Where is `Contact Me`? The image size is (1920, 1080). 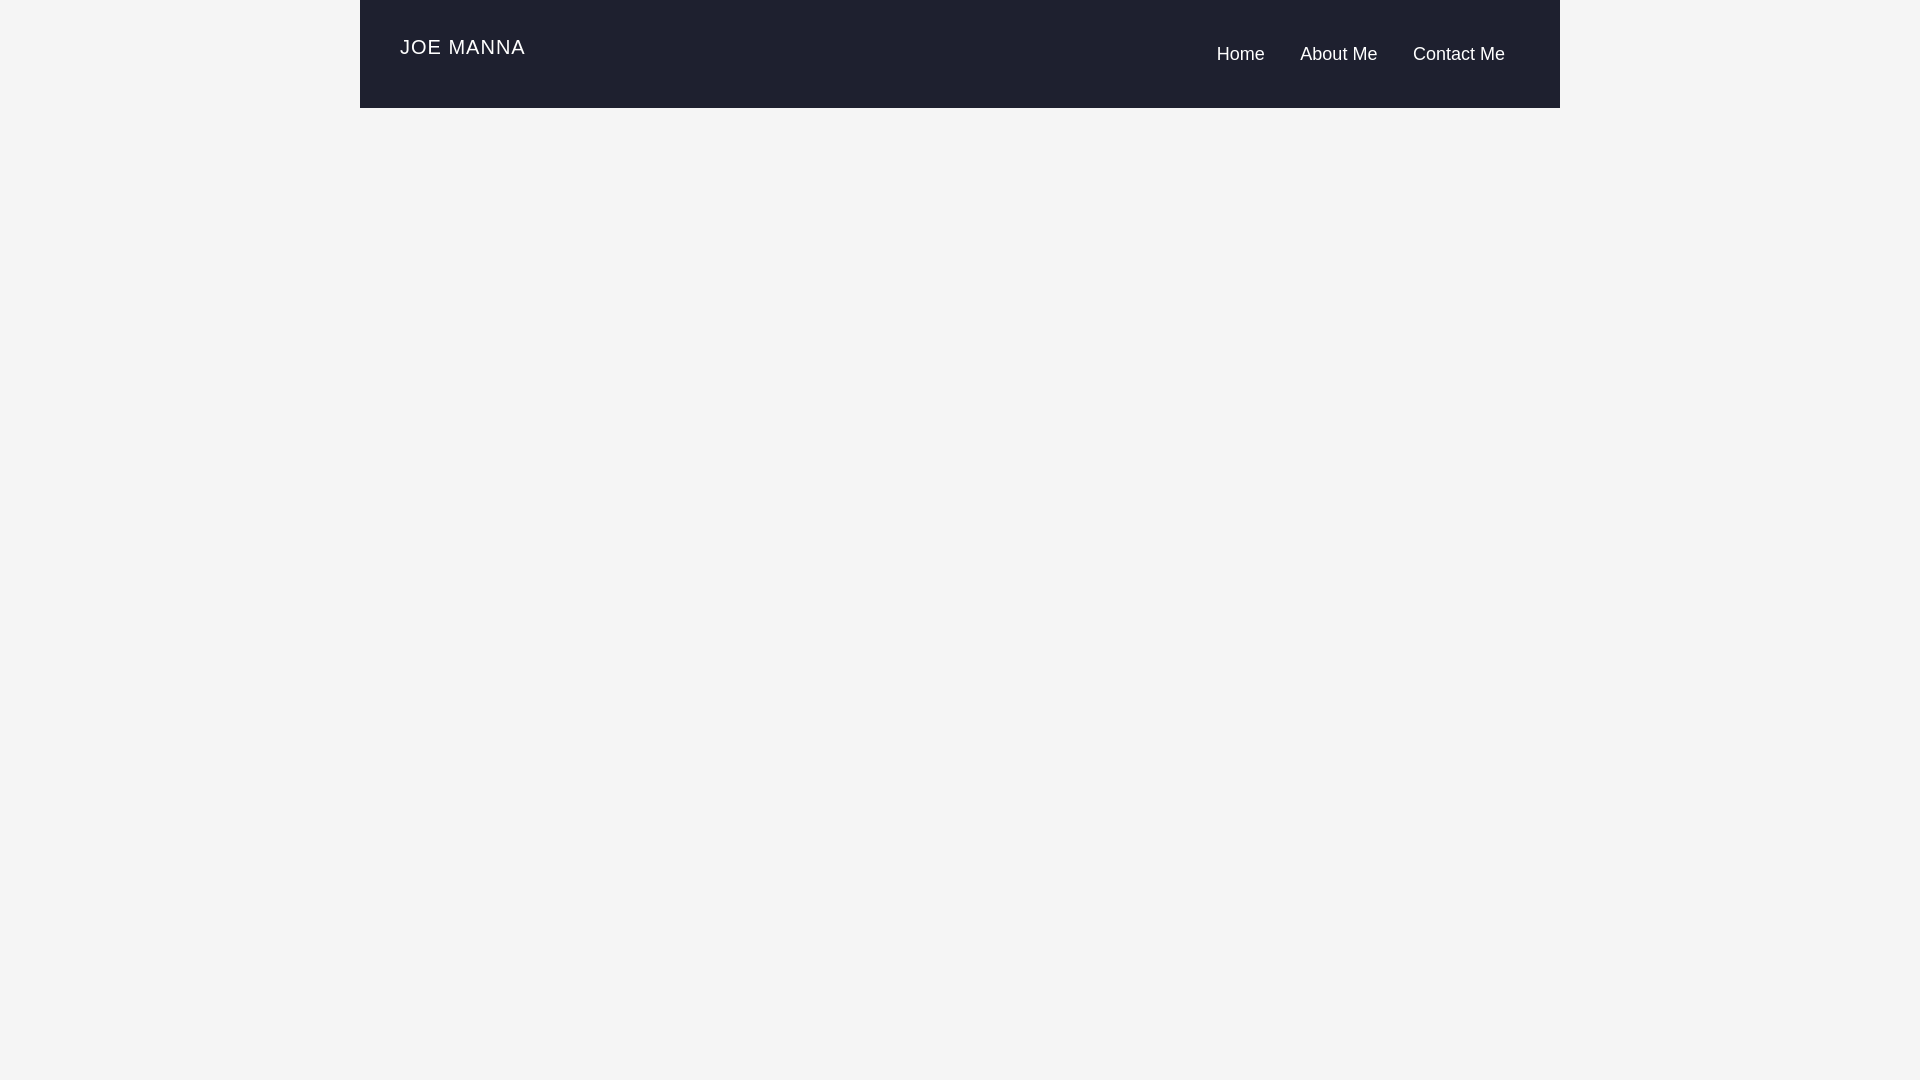 Contact Me is located at coordinates (1458, 54).